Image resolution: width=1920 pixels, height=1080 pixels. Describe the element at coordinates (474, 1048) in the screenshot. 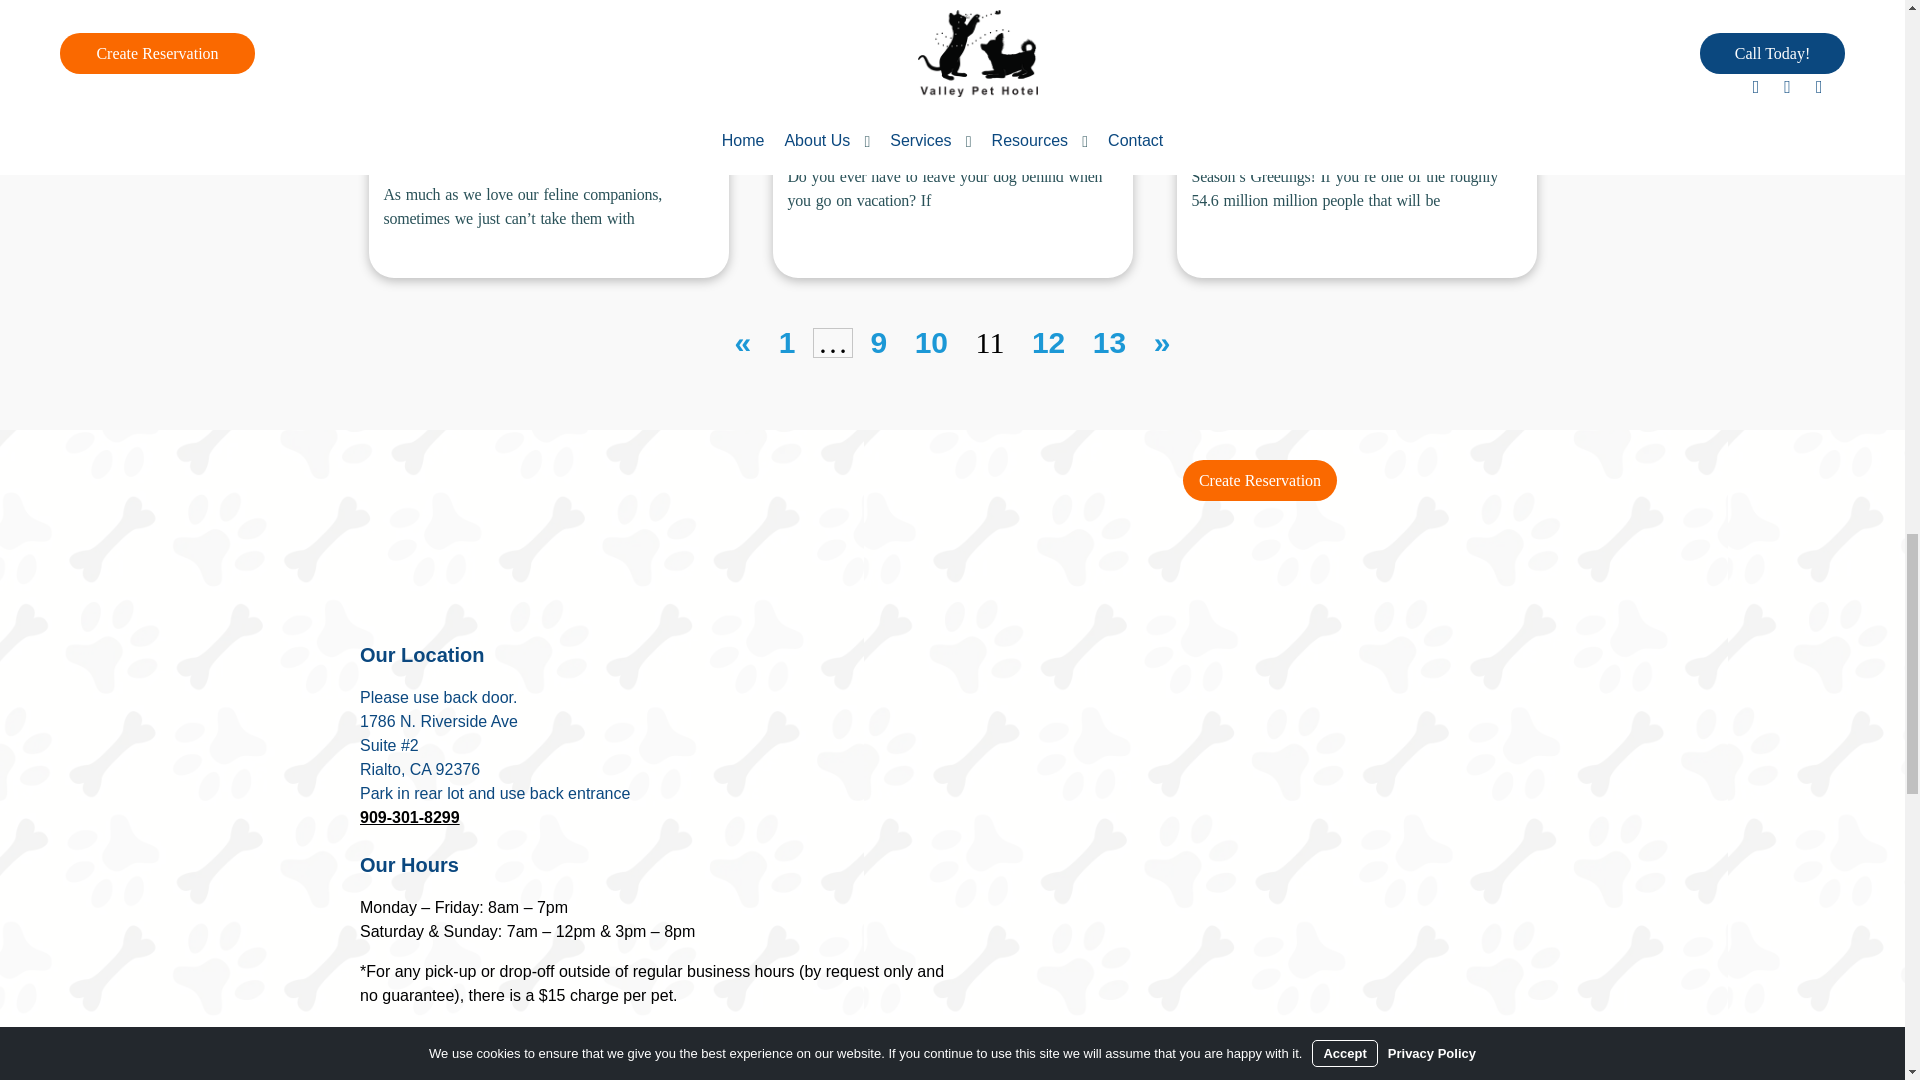

I see `Youtube` at that location.